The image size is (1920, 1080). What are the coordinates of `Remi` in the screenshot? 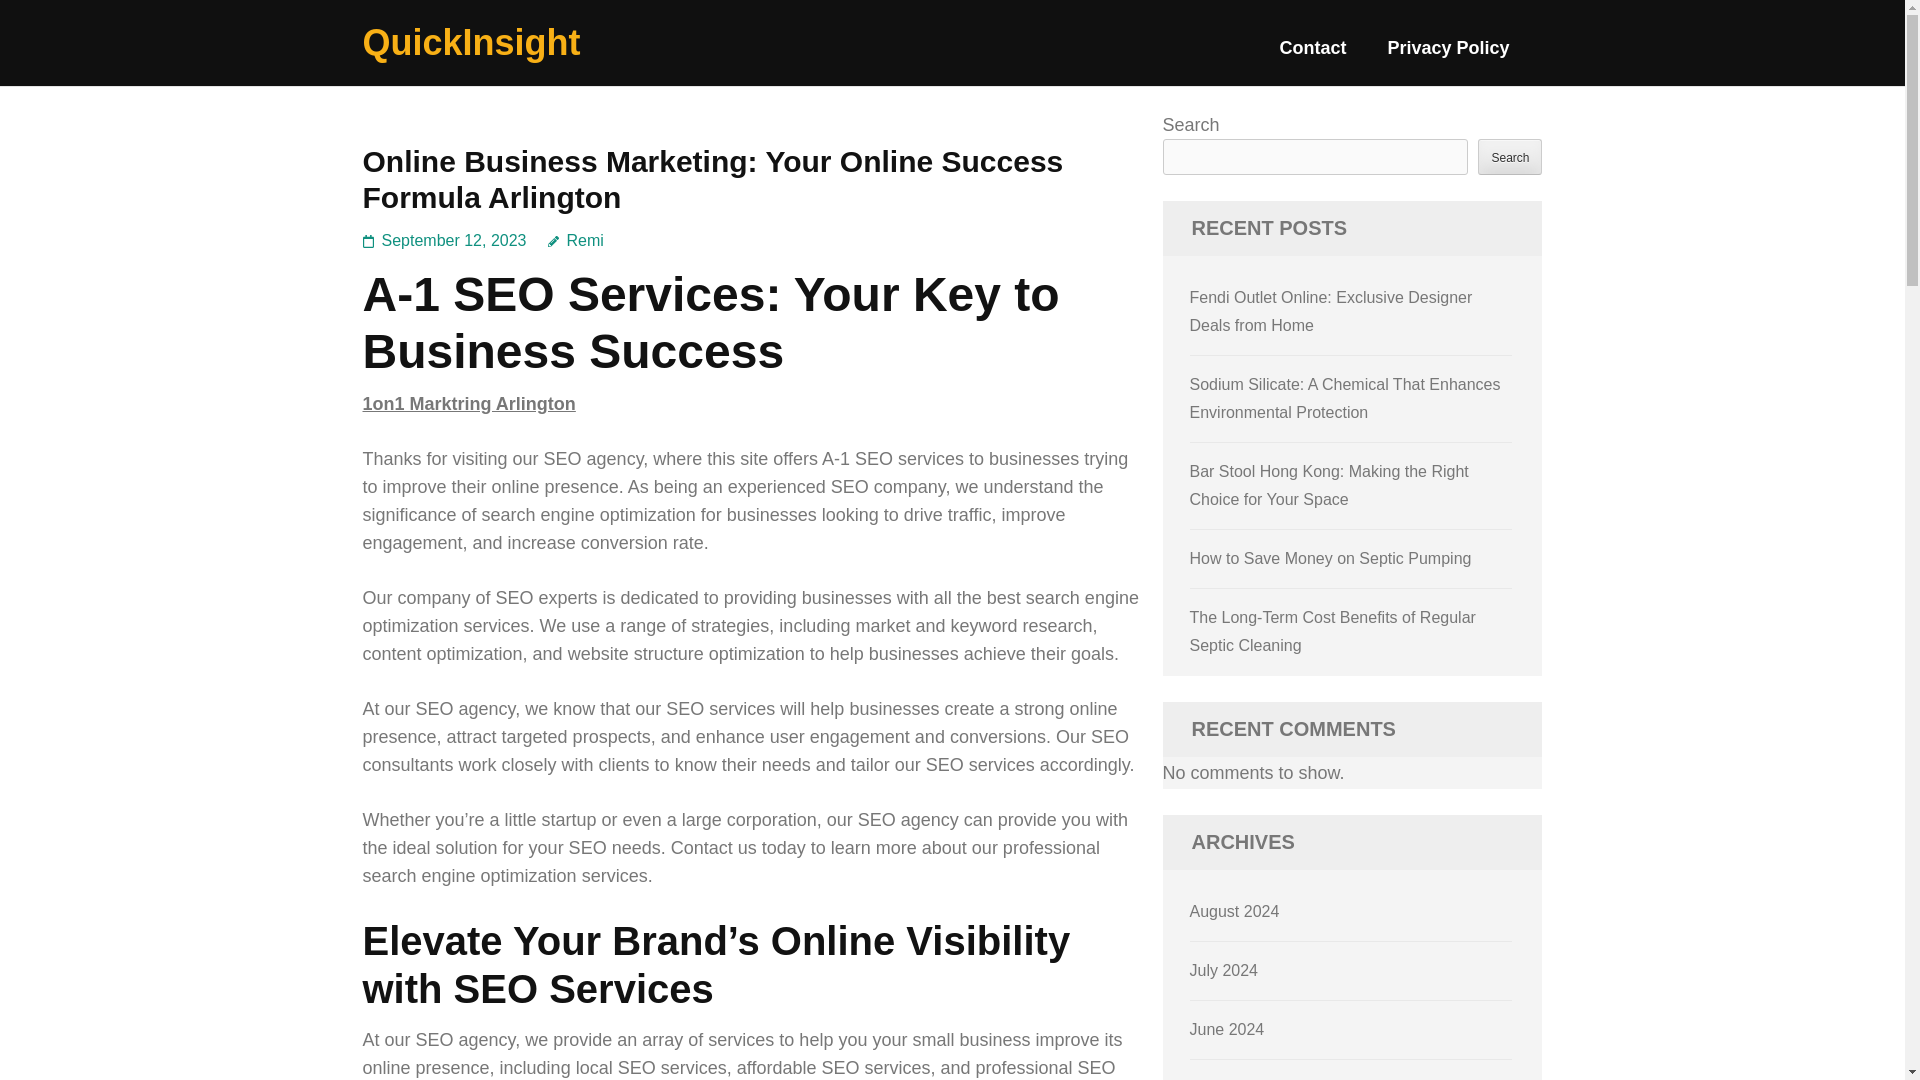 It's located at (576, 240).